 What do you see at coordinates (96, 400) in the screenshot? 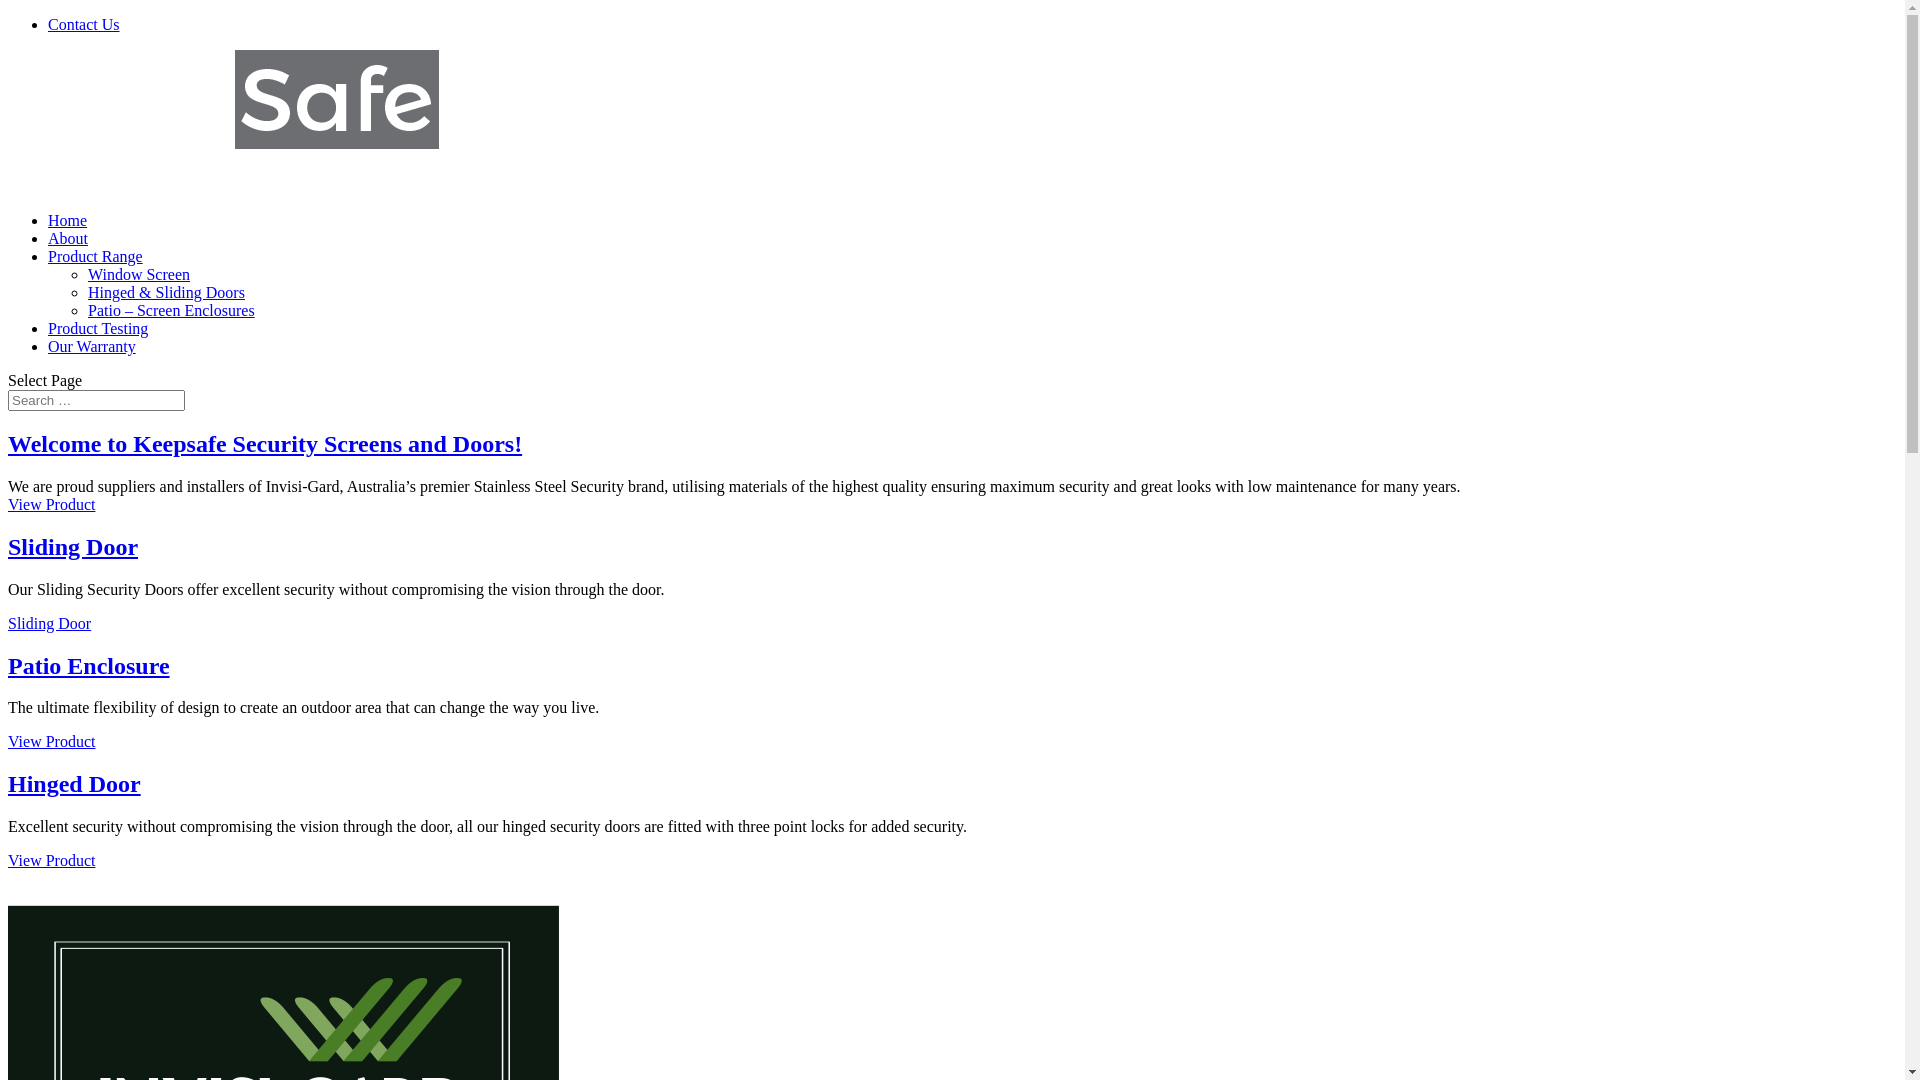
I see `Search for:` at bounding box center [96, 400].